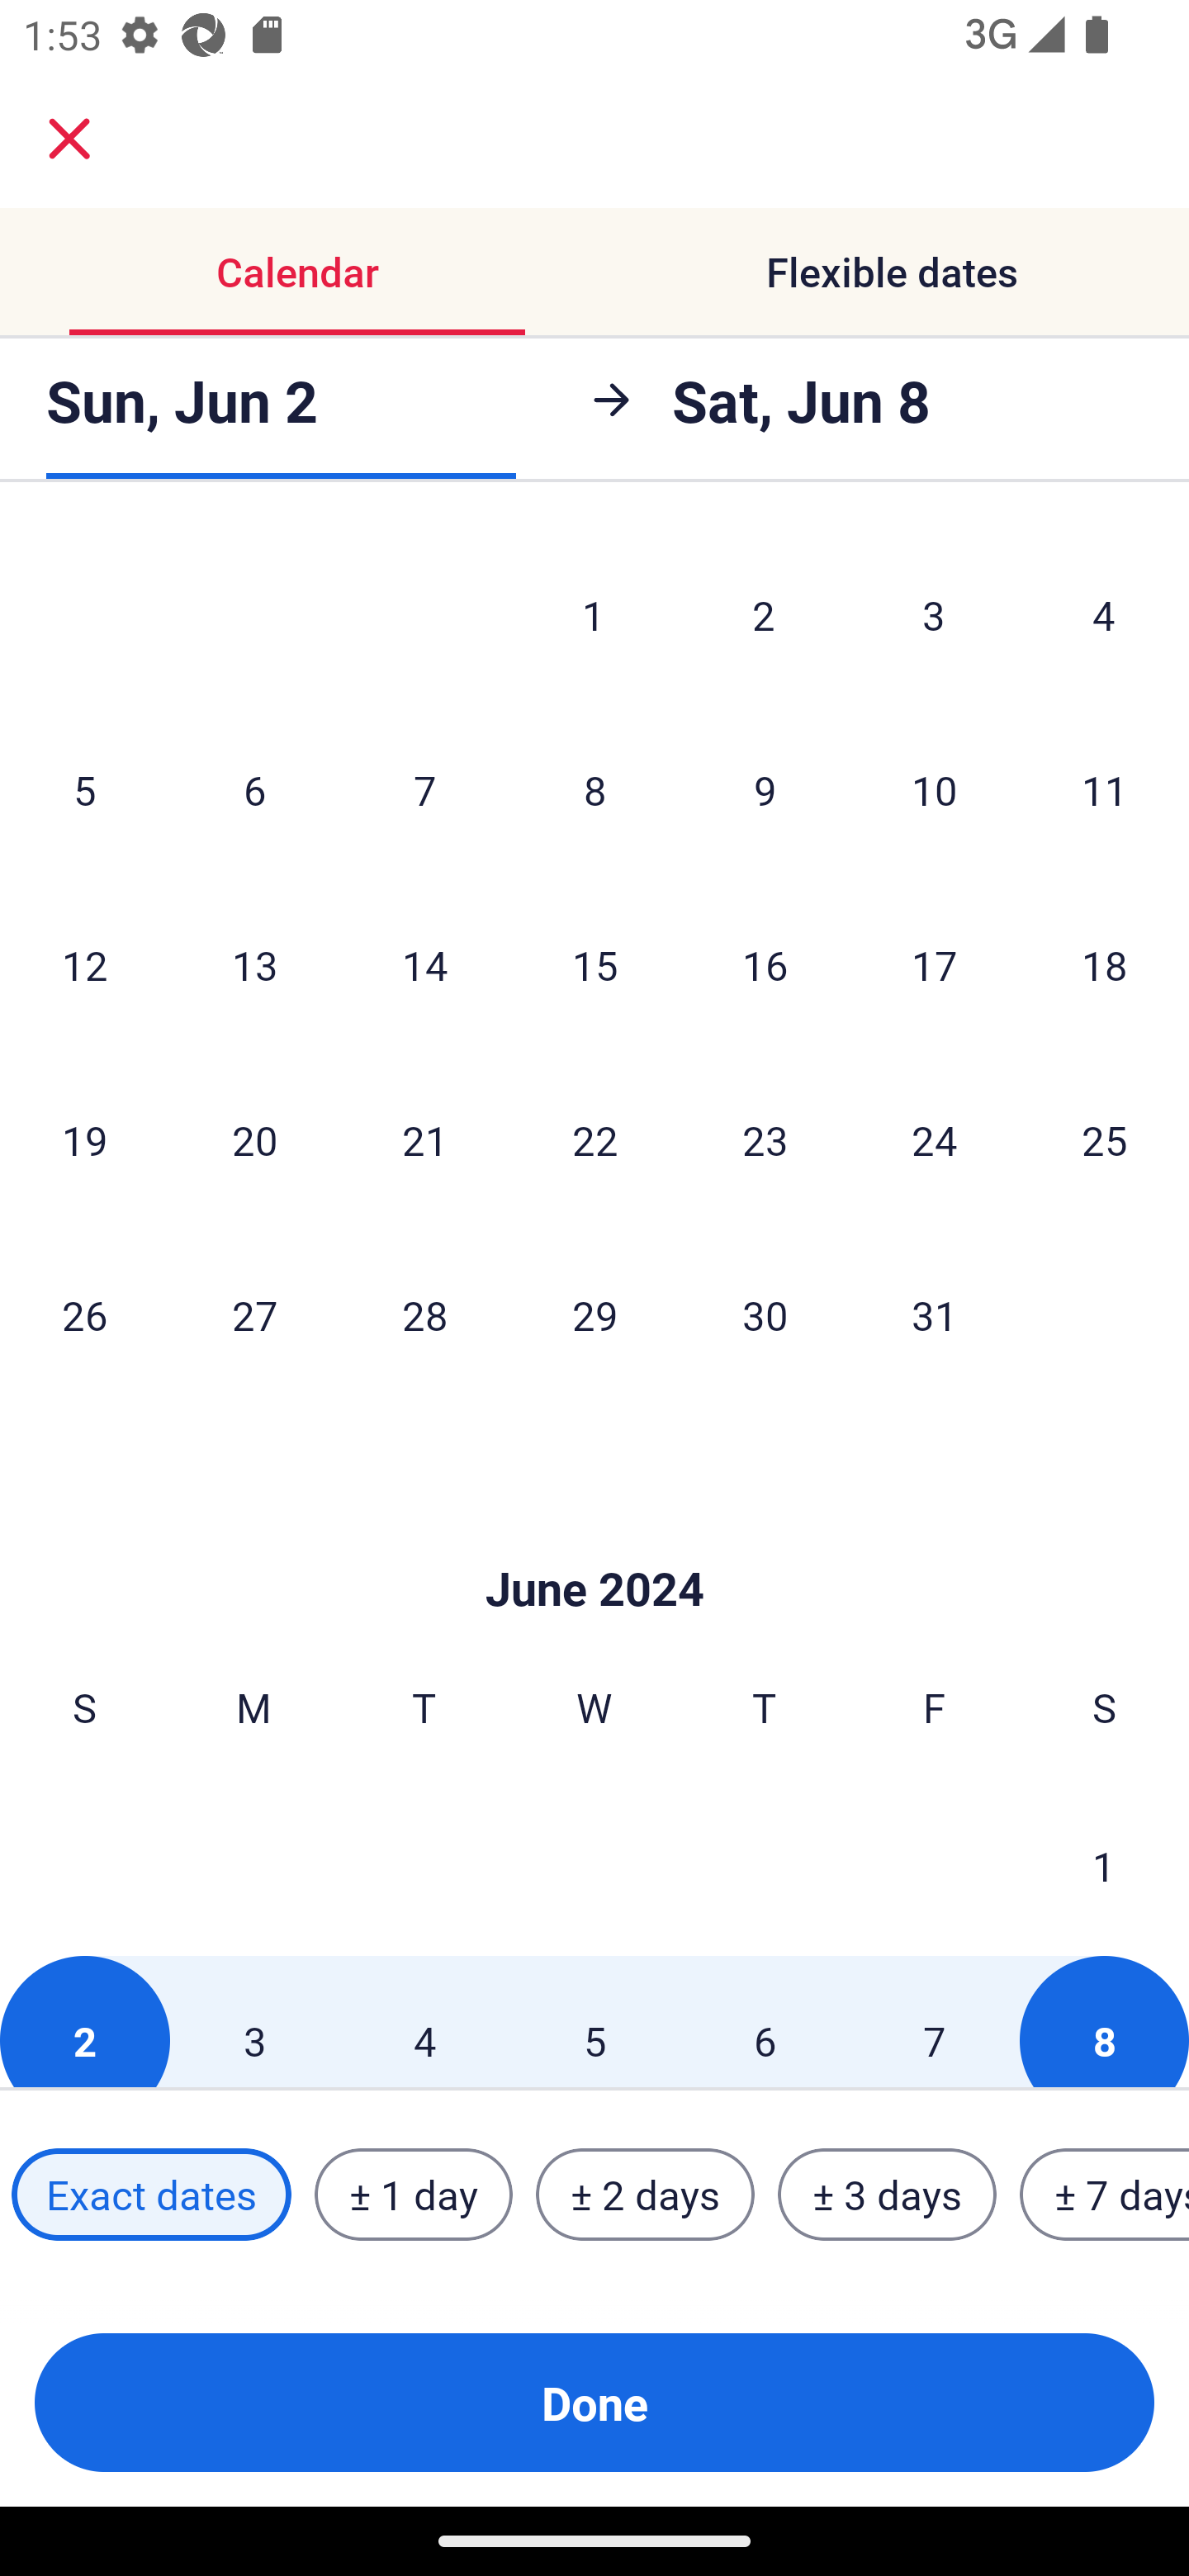  What do you see at coordinates (424, 789) in the screenshot?
I see `7 Tuesday, May 7, 2024` at bounding box center [424, 789].